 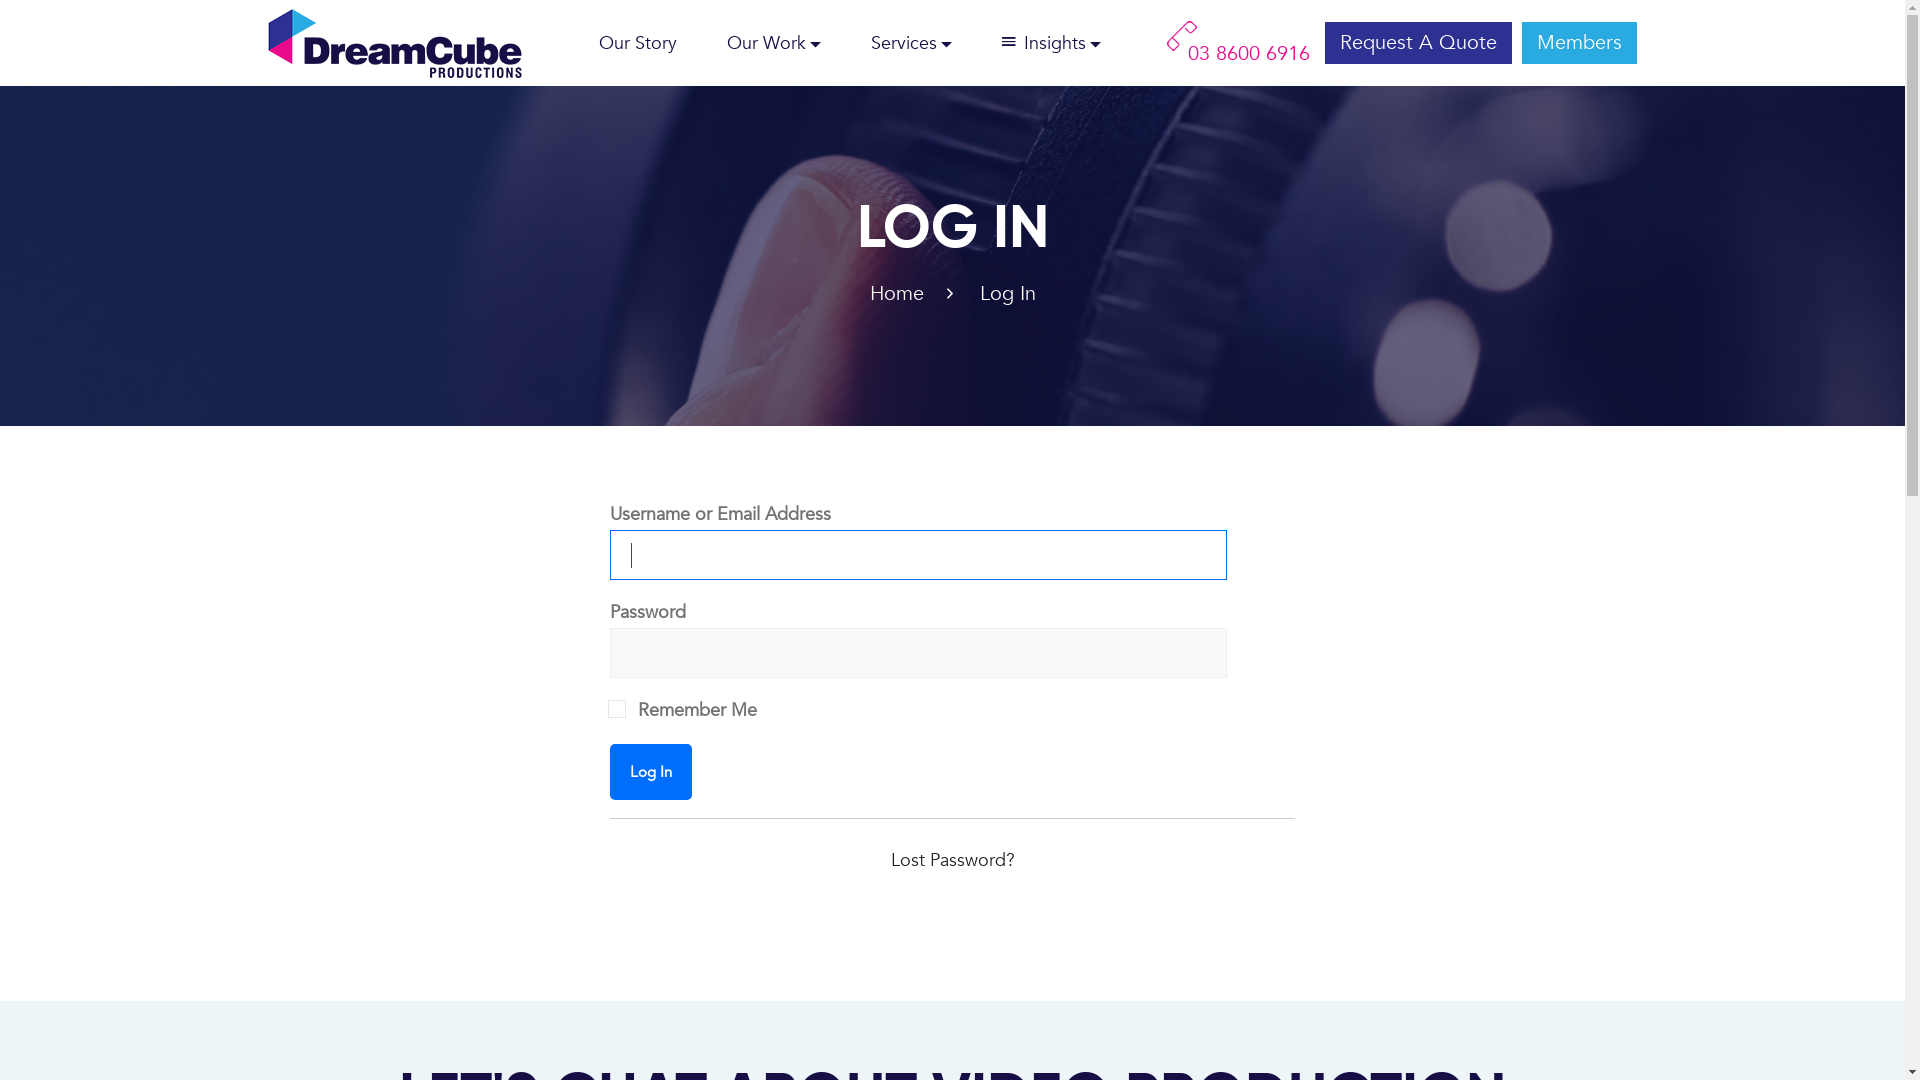 What do you see at coordinates (774, 42) in the screenshot?
I see `Our Work` at bounding box center [774, 42].